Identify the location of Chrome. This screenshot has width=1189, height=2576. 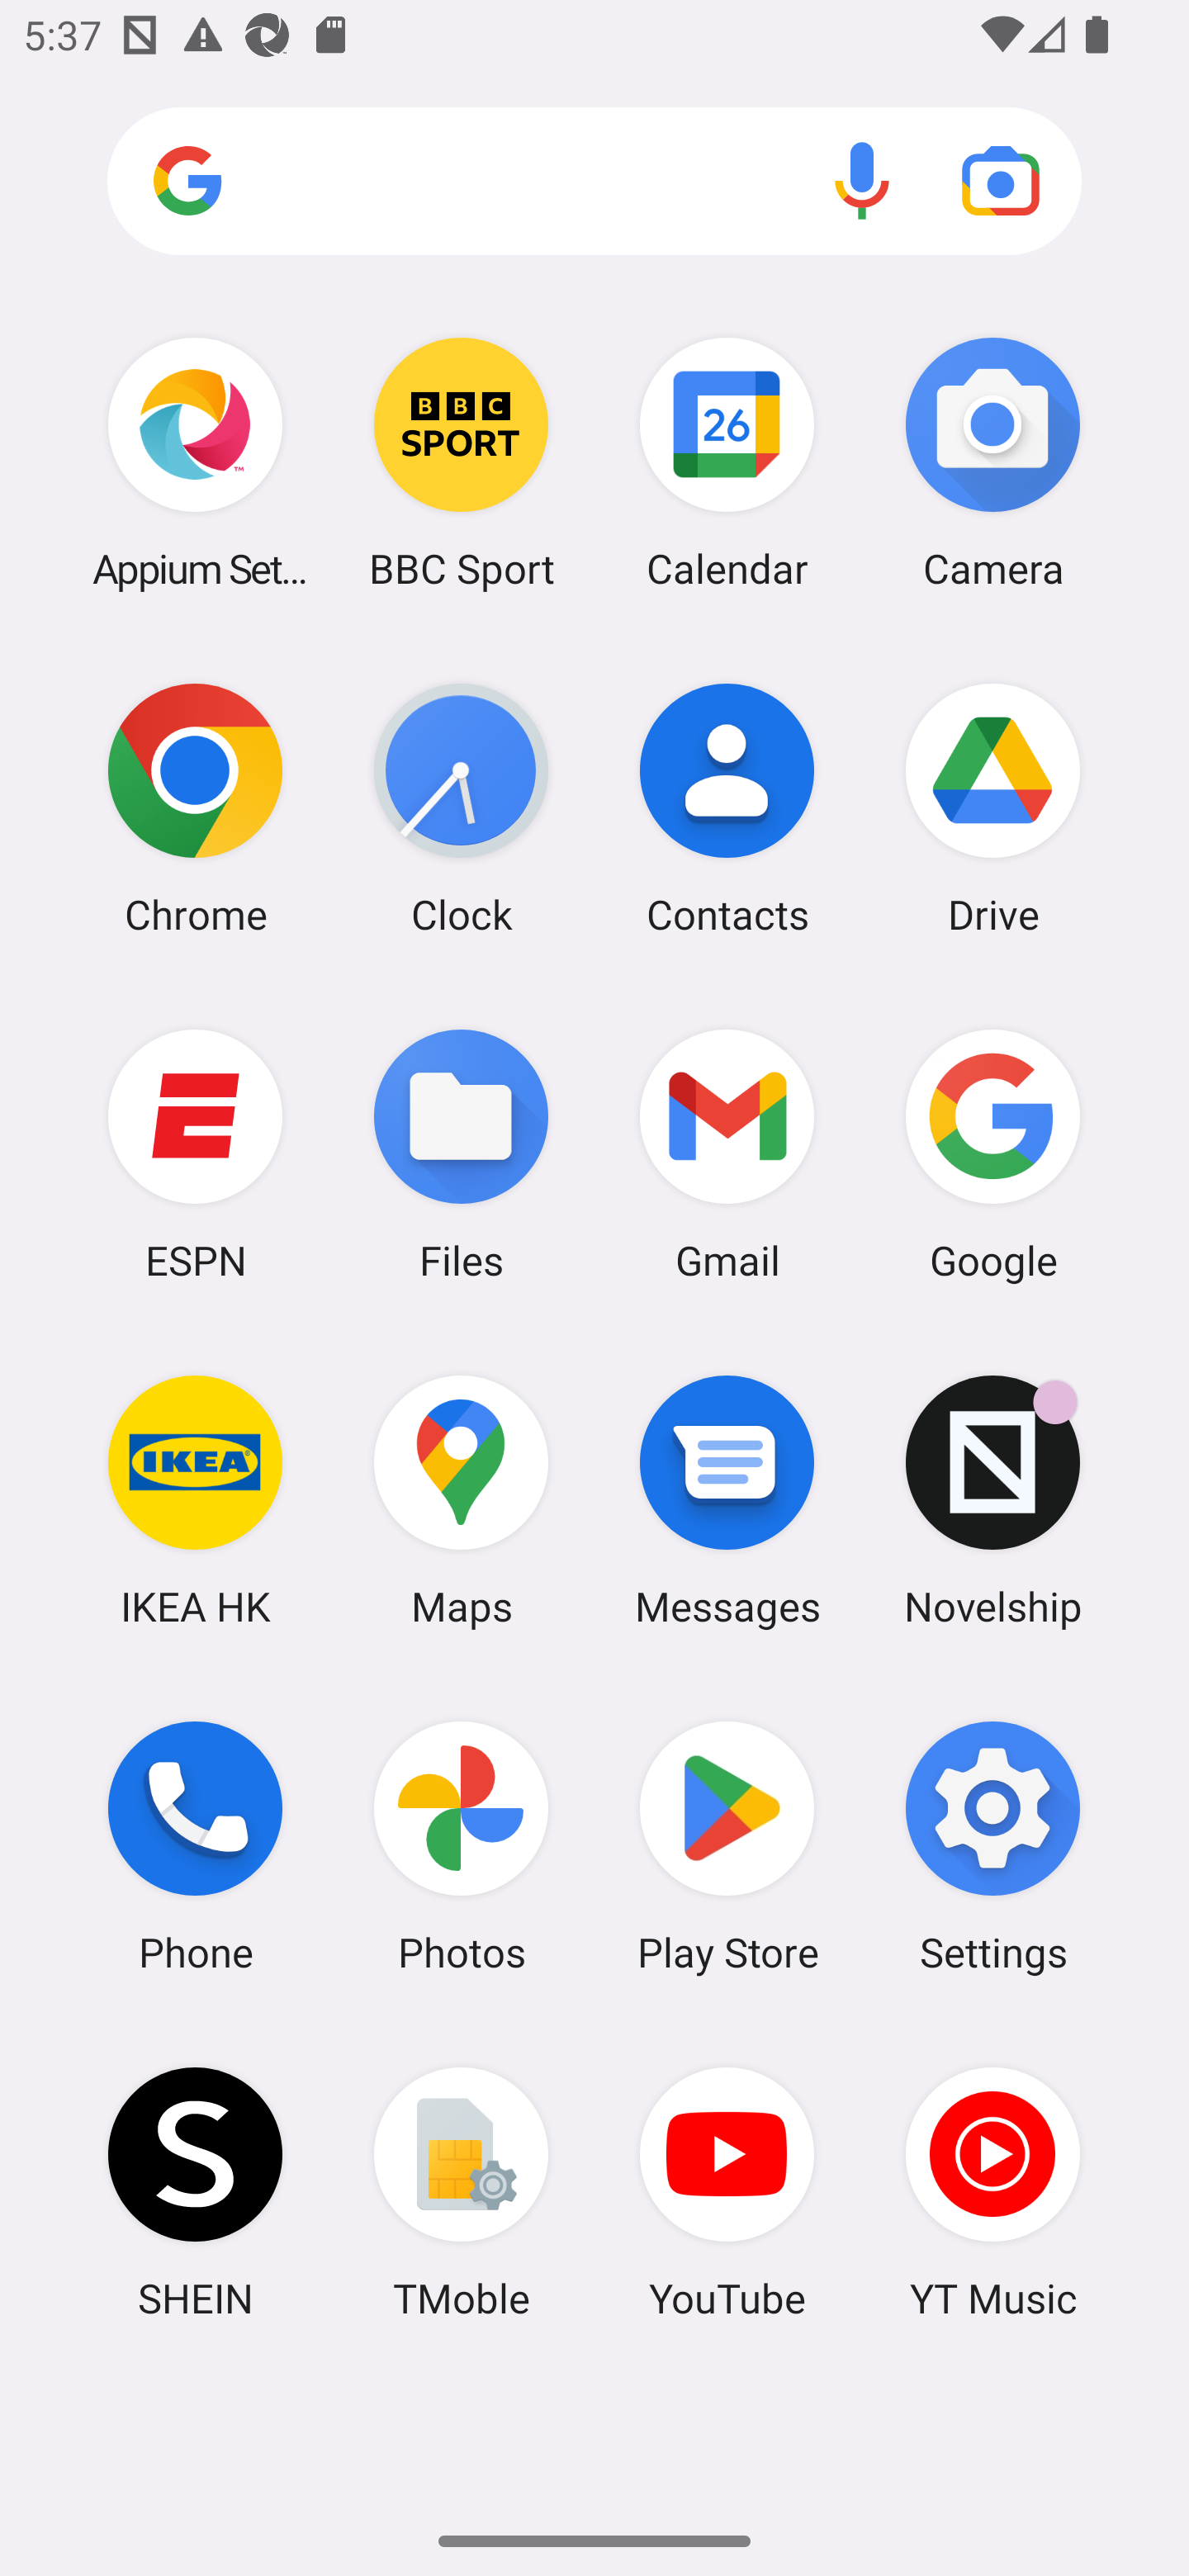
(195, 808).